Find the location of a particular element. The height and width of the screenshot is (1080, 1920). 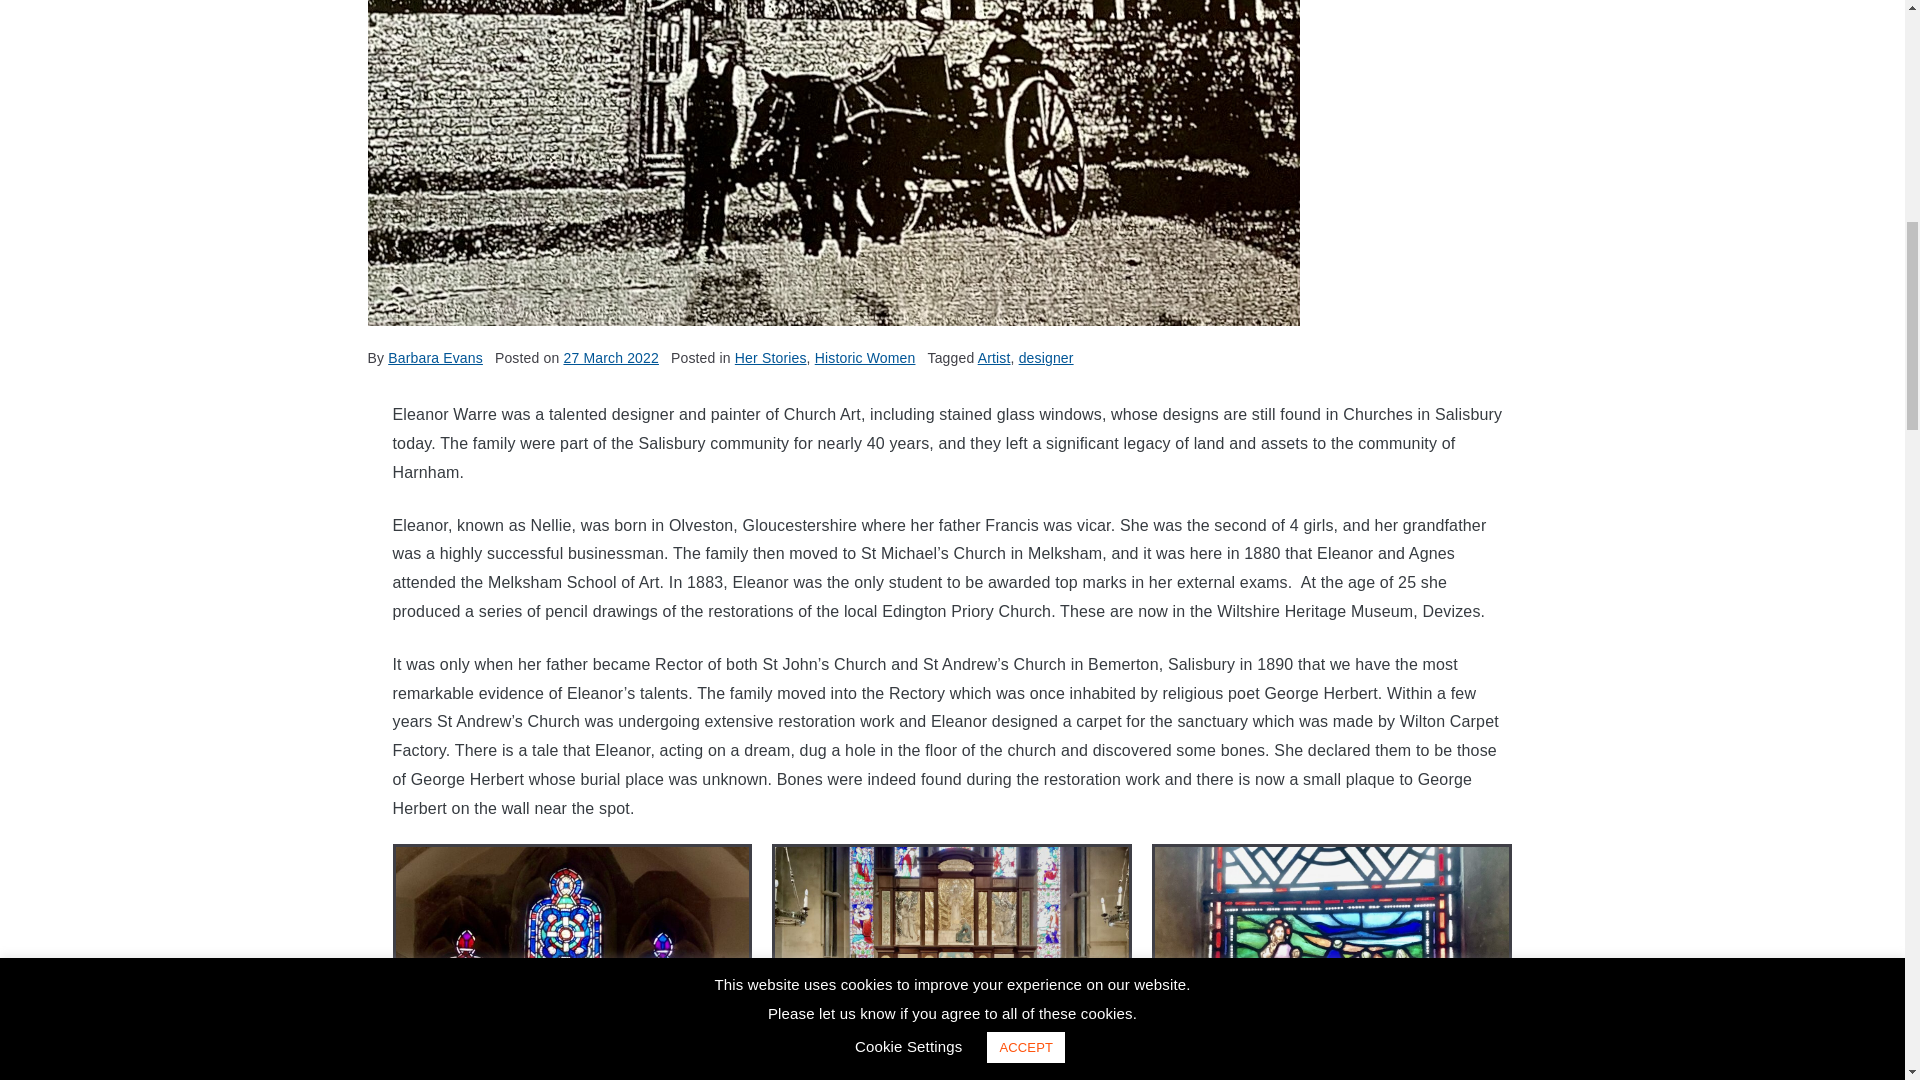

Barbara Evans is located at coordinates (435, 358).